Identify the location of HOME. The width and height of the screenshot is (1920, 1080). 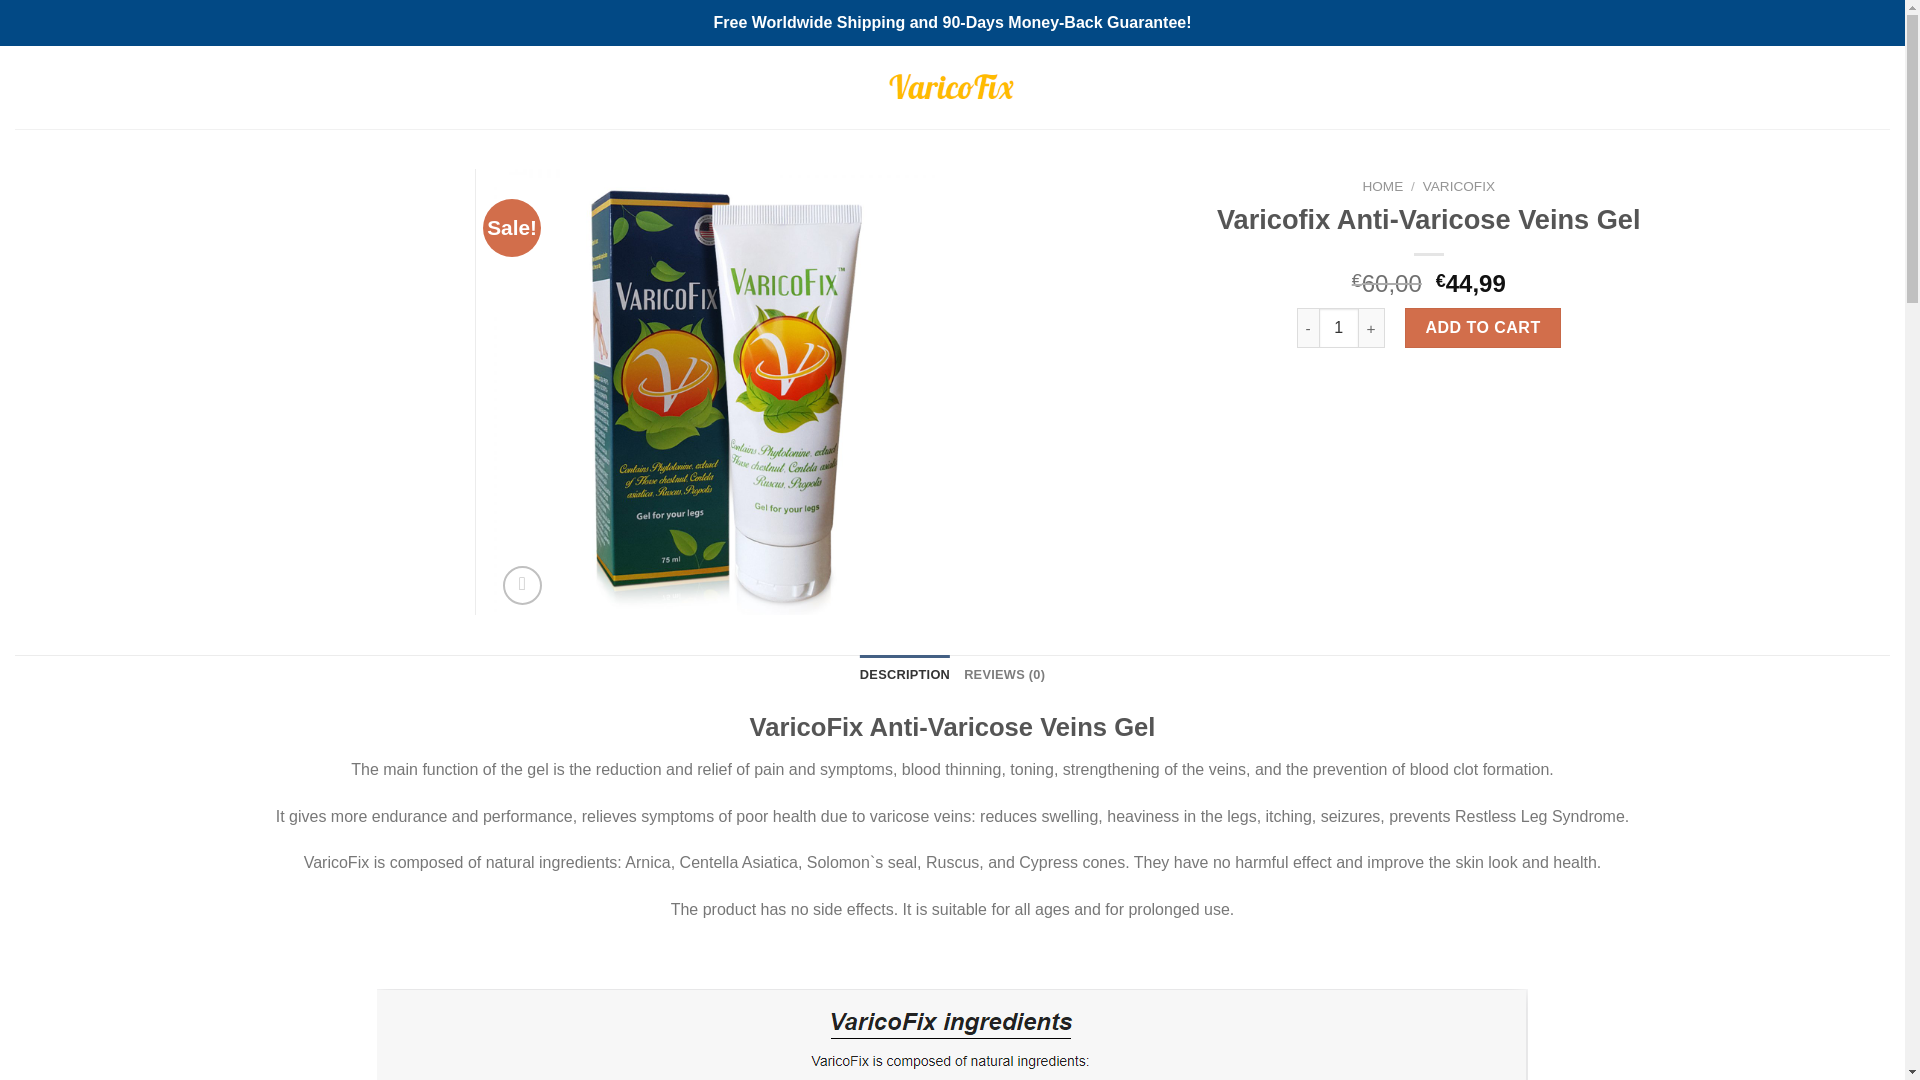
(1382, 186).